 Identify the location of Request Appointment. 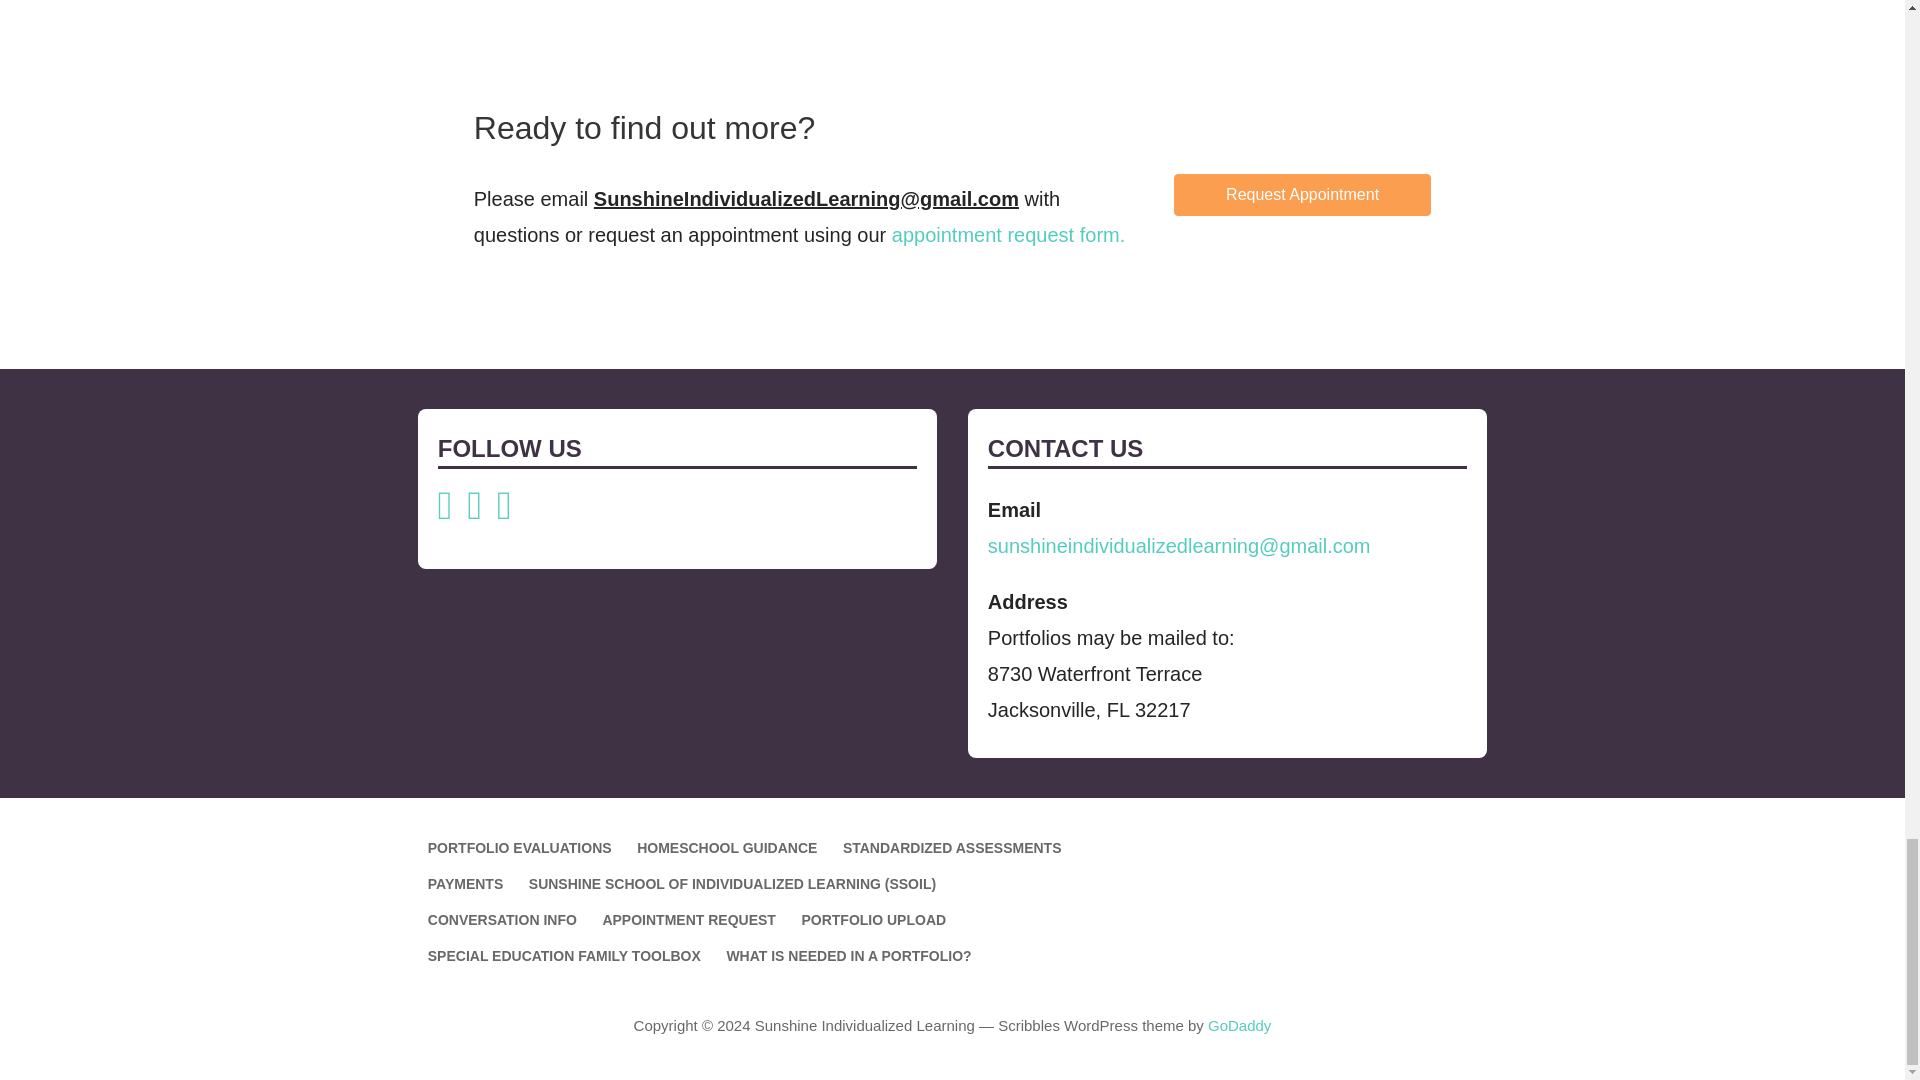
(1302, 194).